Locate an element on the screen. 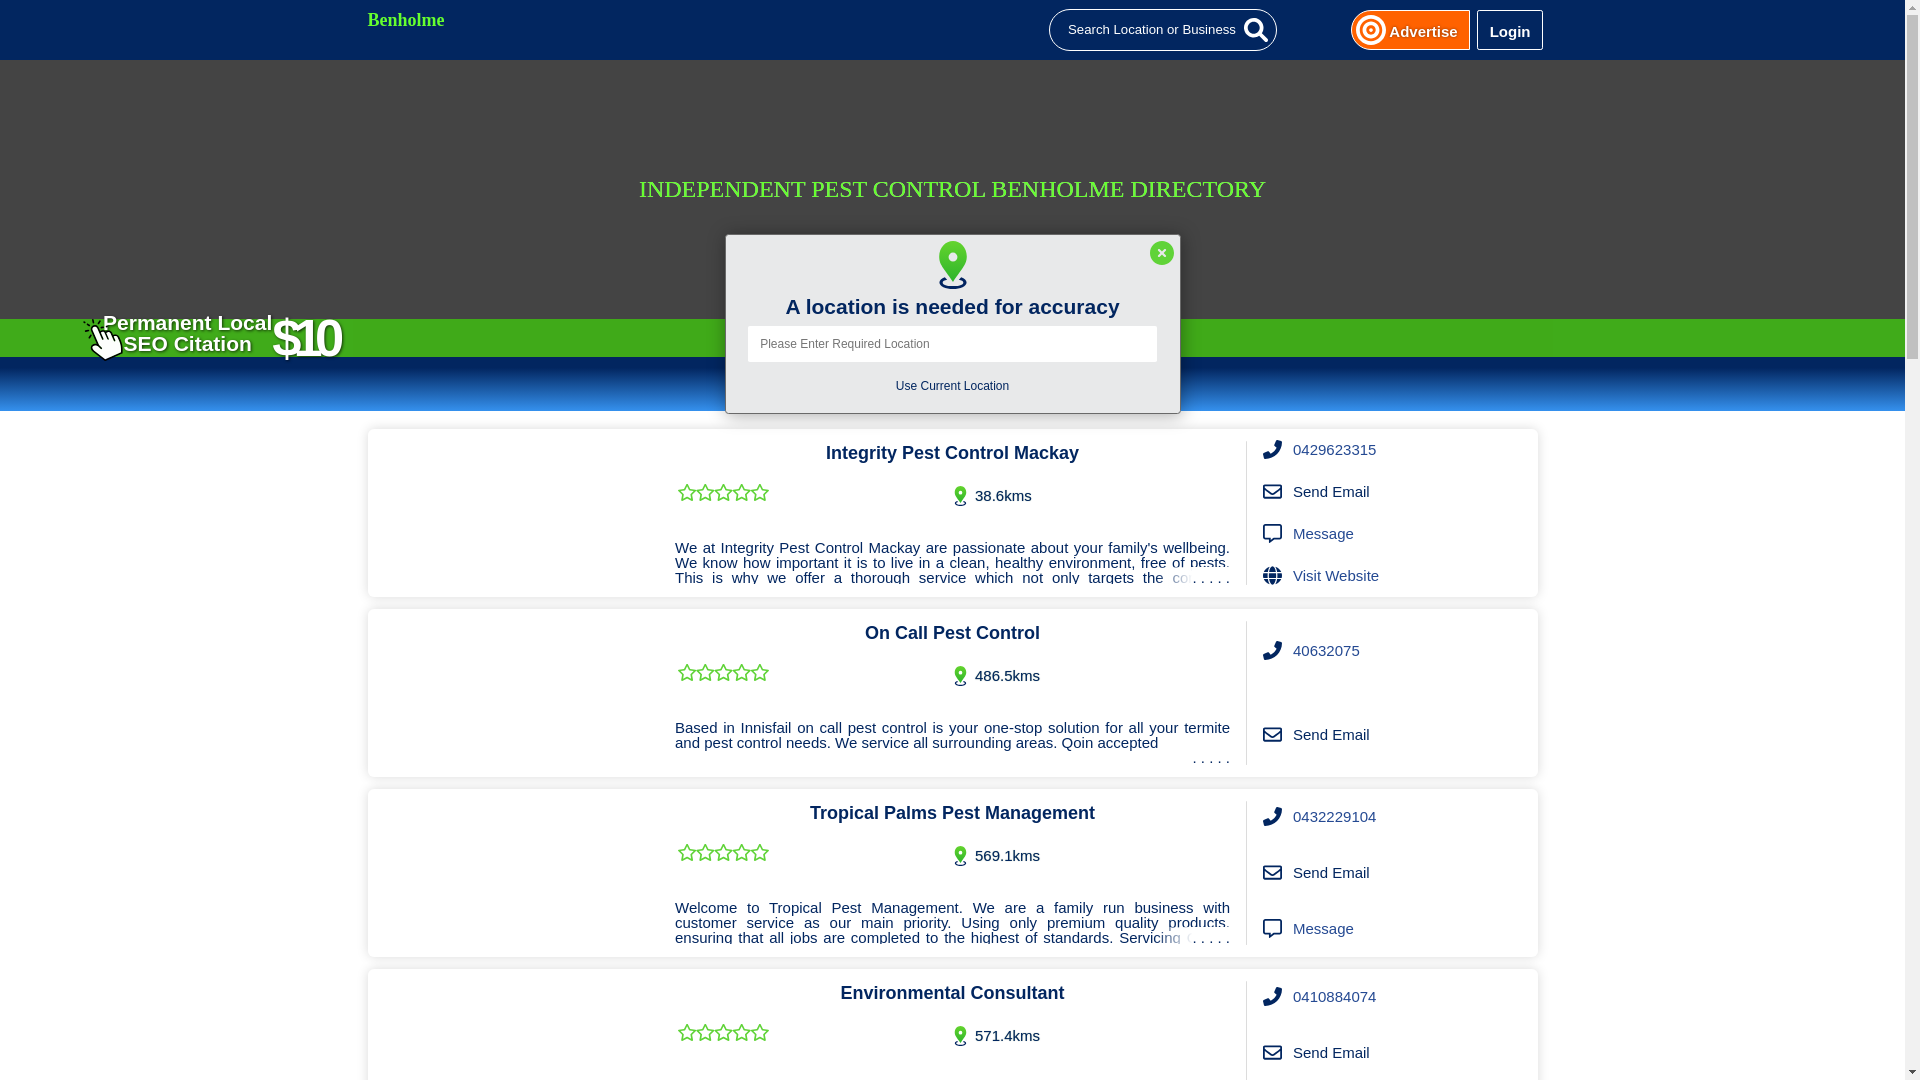  0429623315 is located at coordinates (1334, 450).